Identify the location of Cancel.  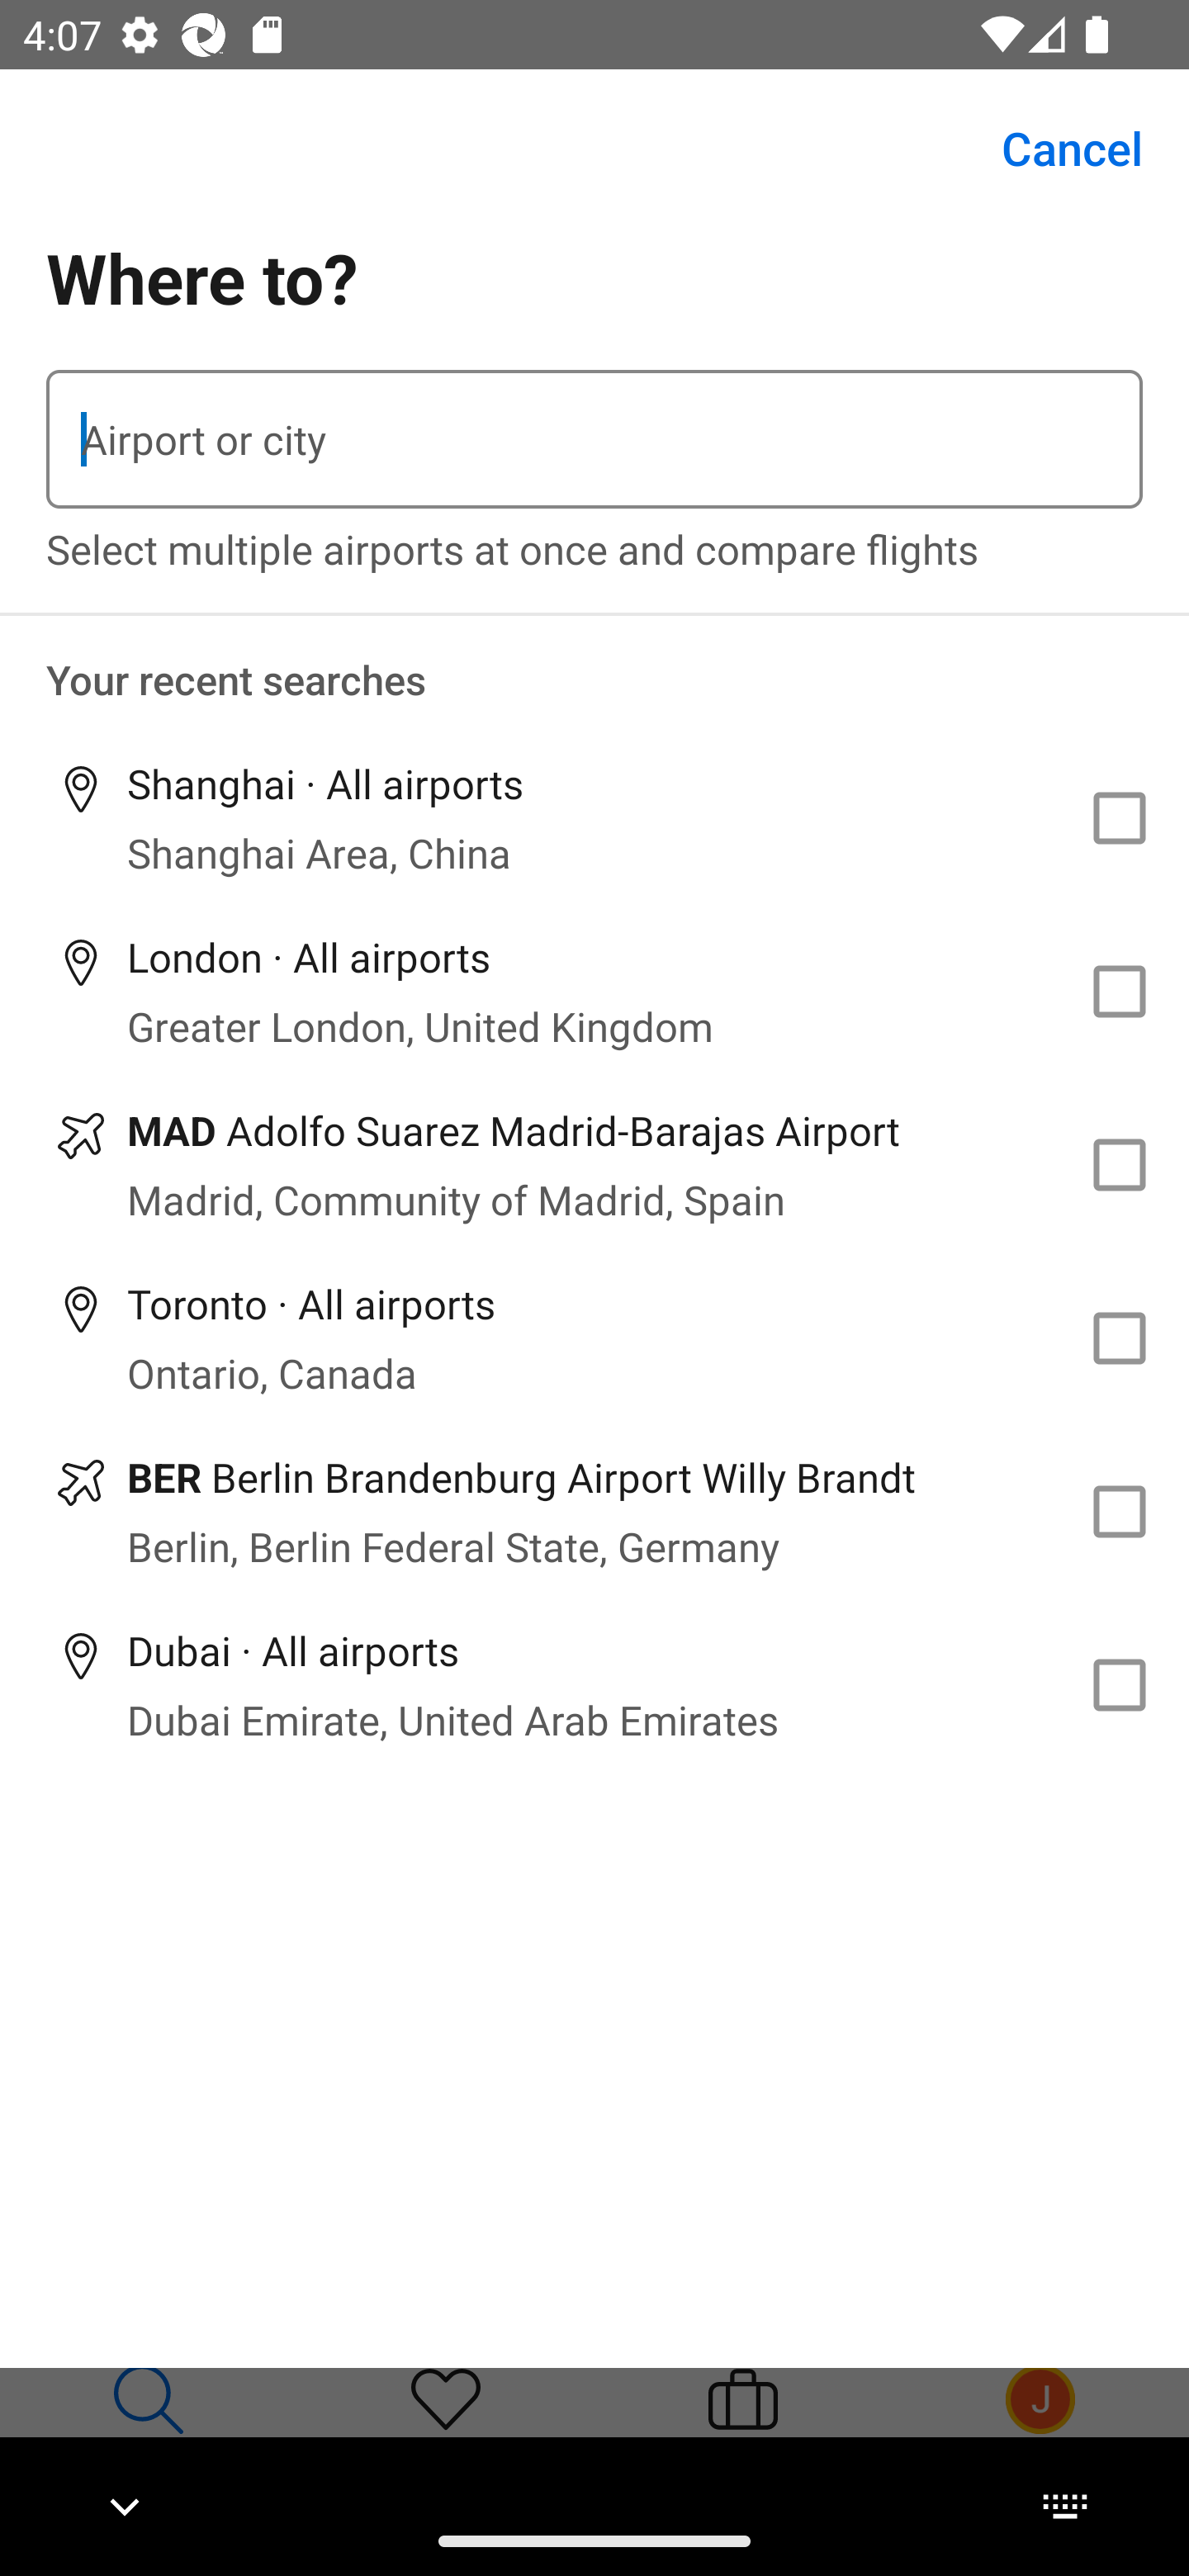
(1054, 149).